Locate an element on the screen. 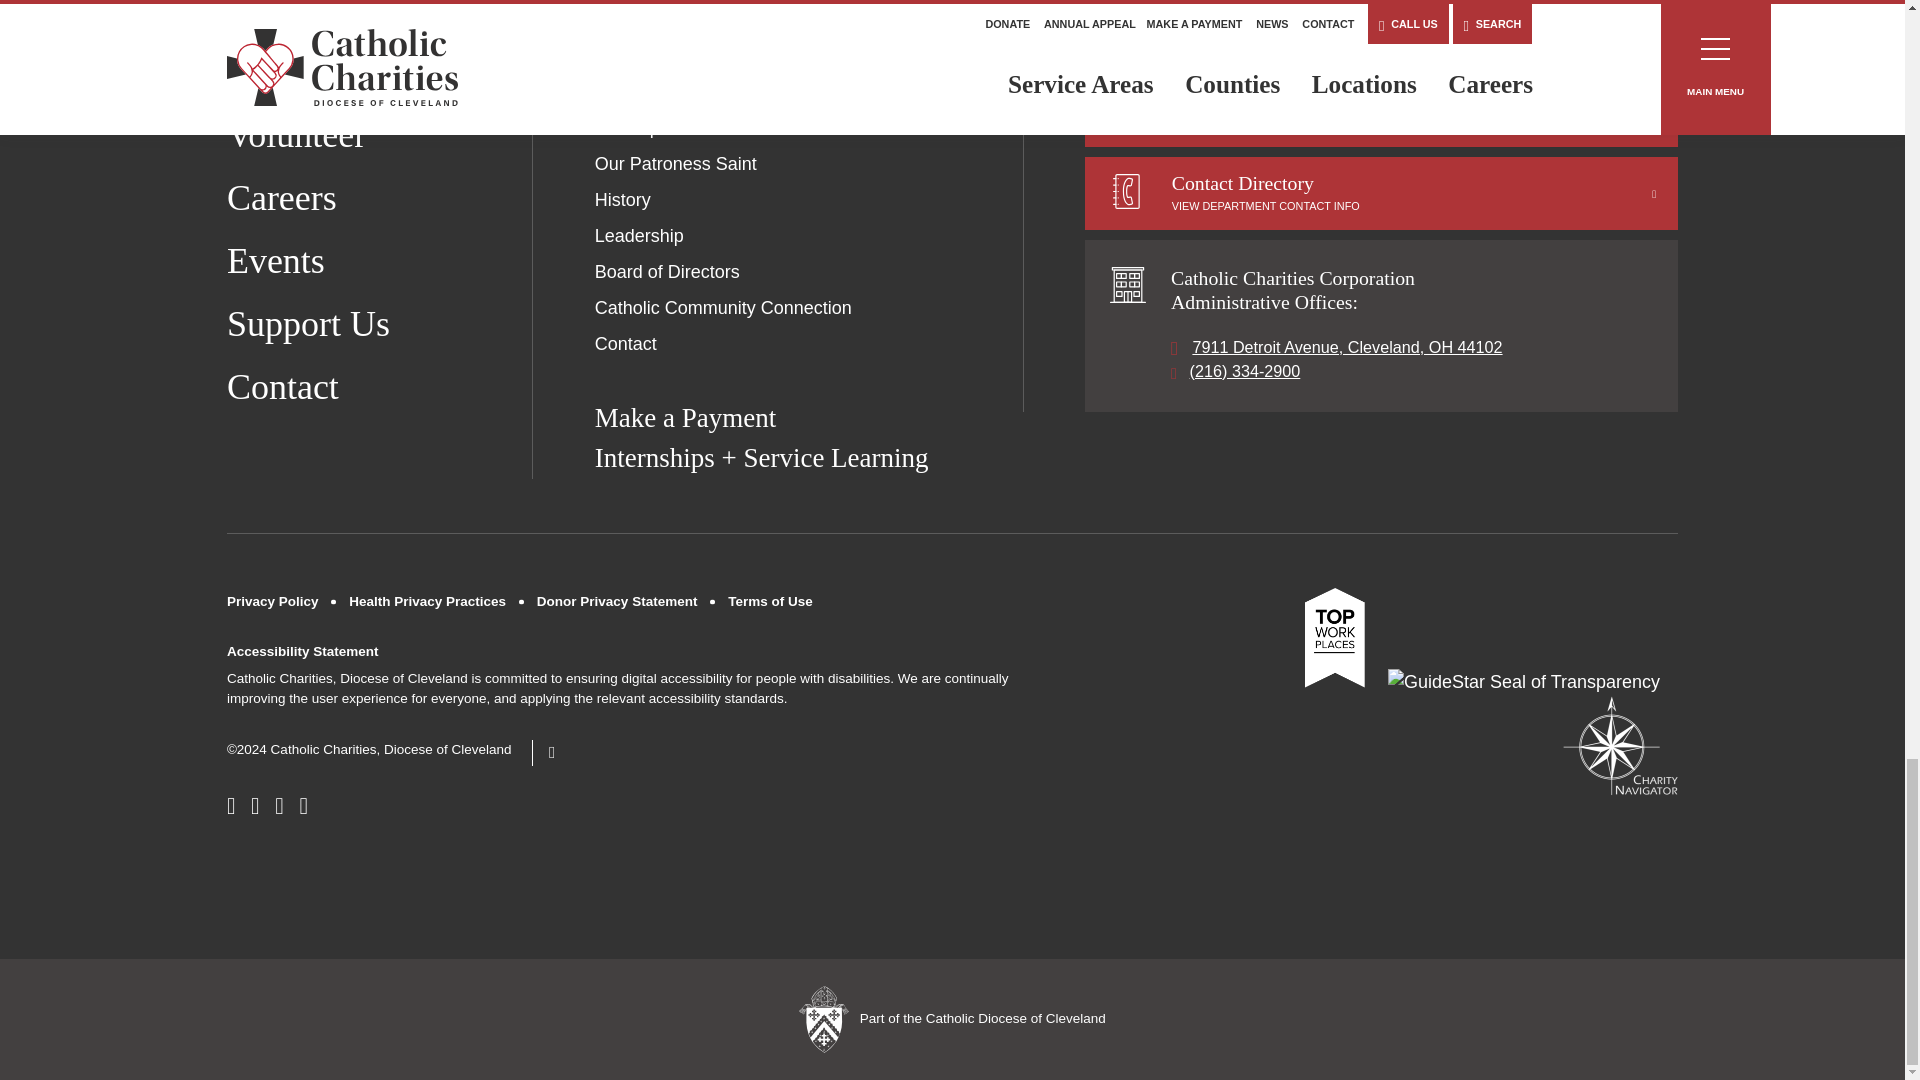 The image size is (1920, 1080). Overview is located at coordinates (632, 56).